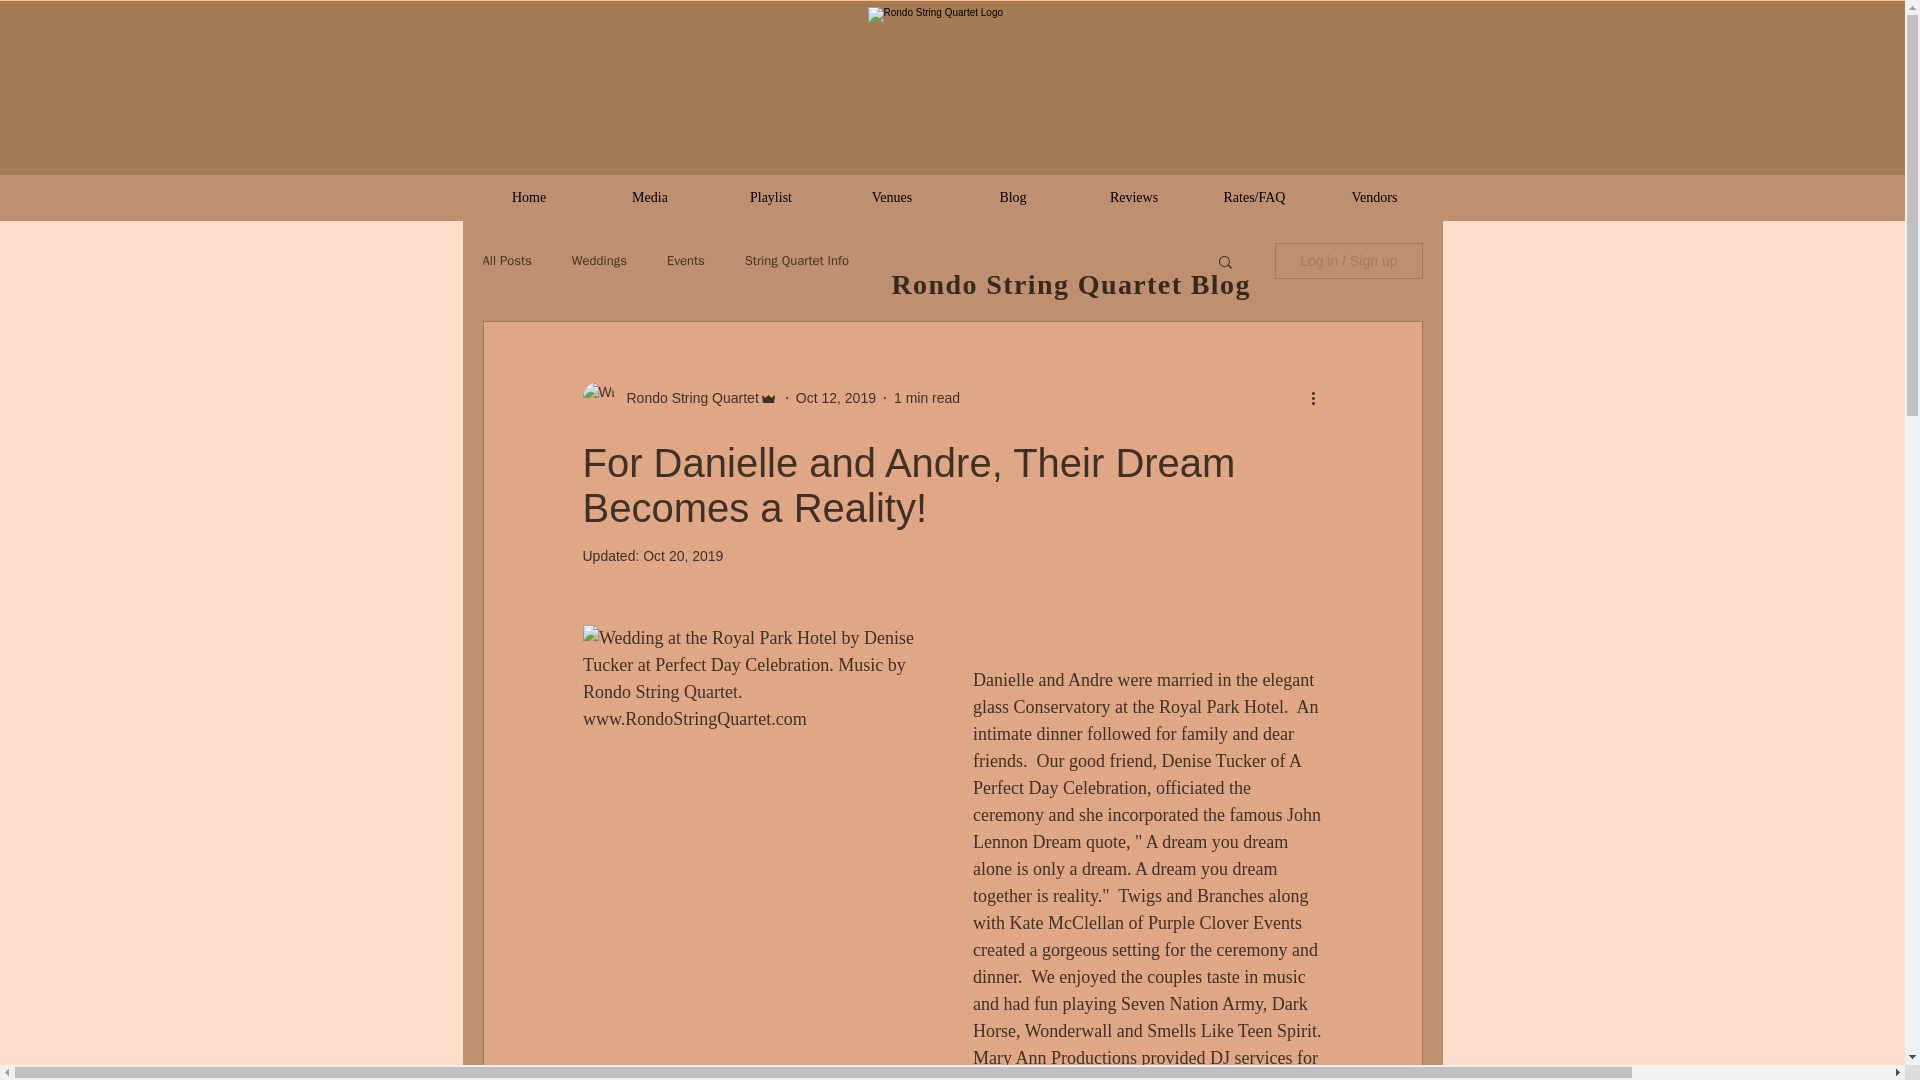  I want to click on Oct 20, 2019, so click(683, 555).